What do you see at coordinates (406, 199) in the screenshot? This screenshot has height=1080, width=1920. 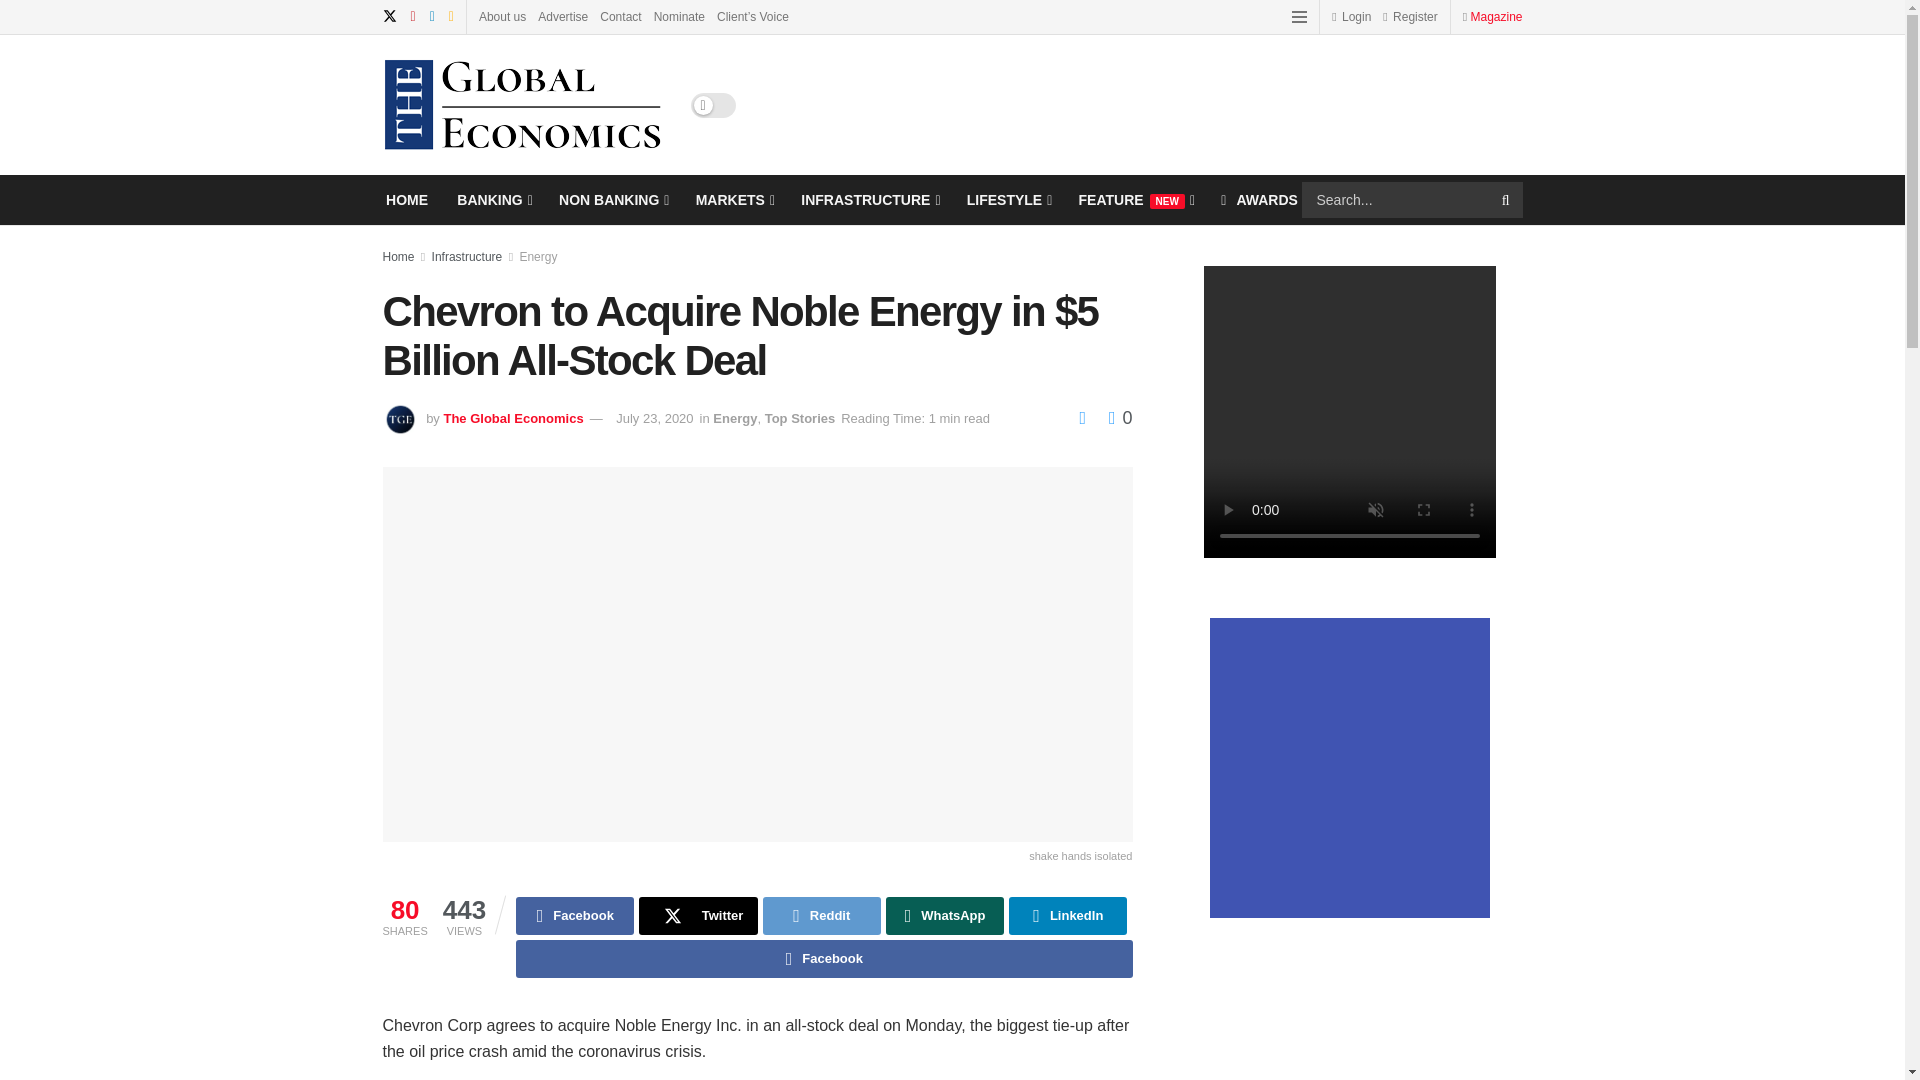 I see `HOME` at bounding box center [406, 199].